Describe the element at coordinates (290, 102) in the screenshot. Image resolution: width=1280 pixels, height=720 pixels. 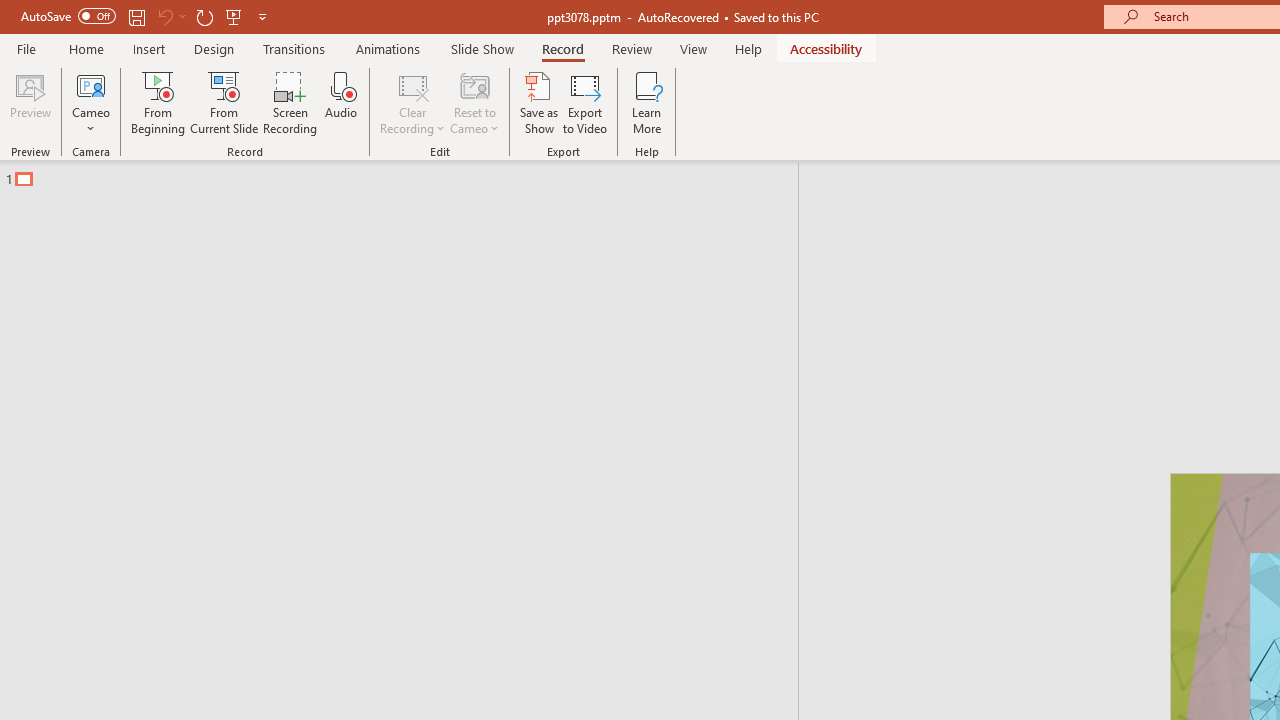
I see `Screen Recording` at that location.